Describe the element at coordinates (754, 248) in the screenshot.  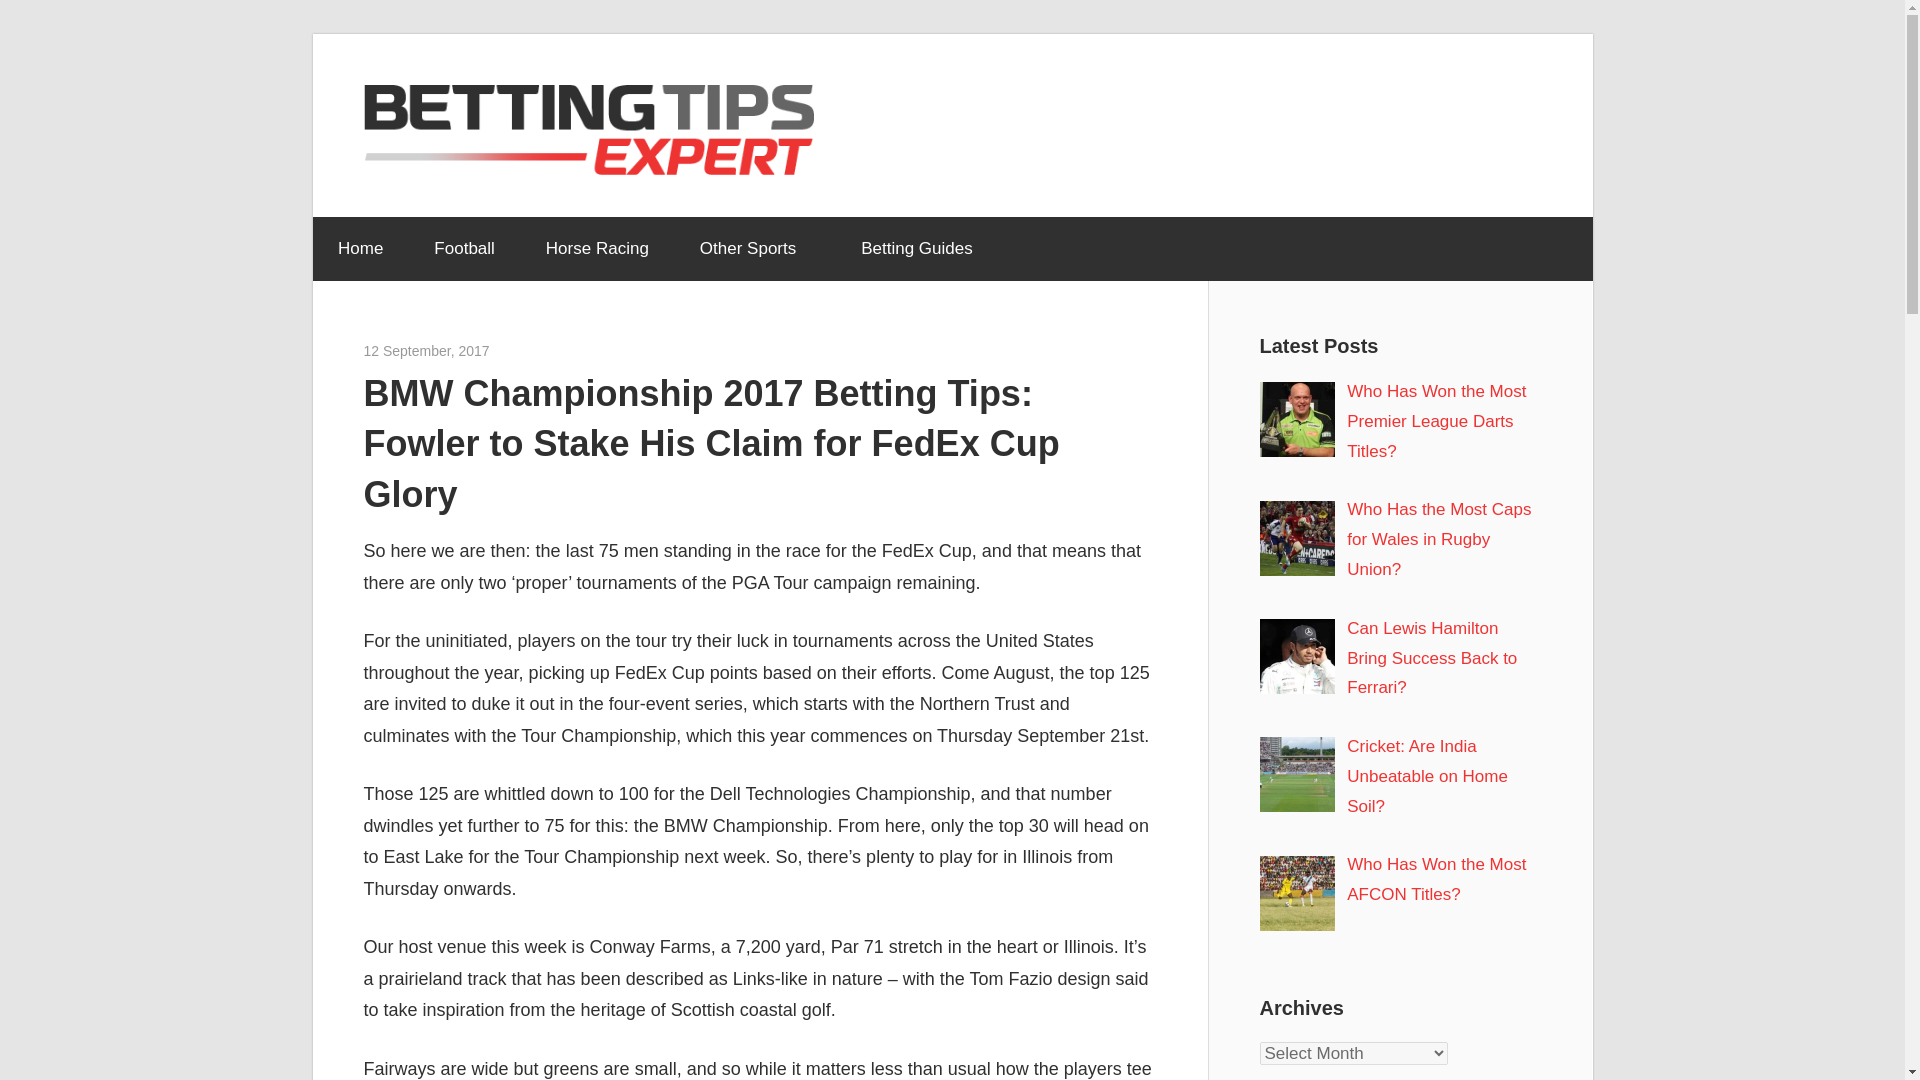
I see `Other Sports` at that location.